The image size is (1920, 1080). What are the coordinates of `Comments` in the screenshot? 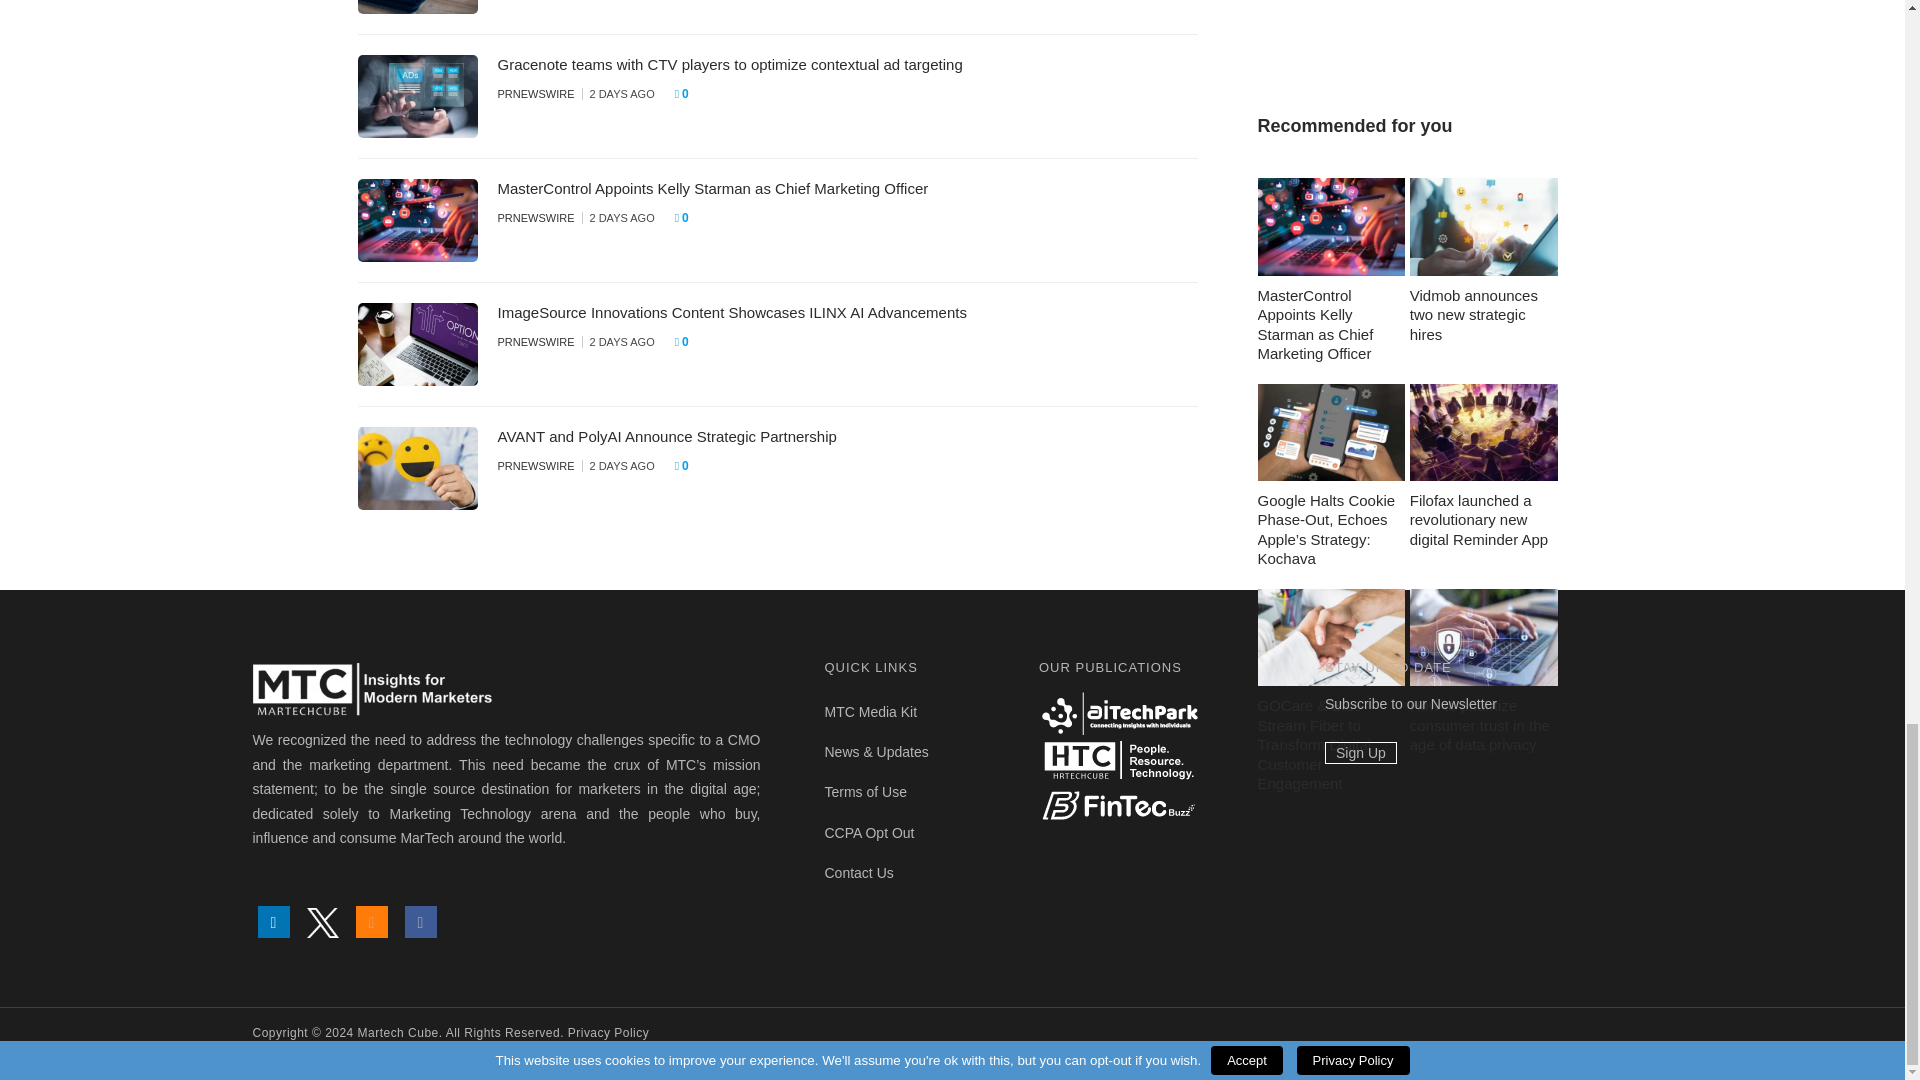 It's located at (688, 94).